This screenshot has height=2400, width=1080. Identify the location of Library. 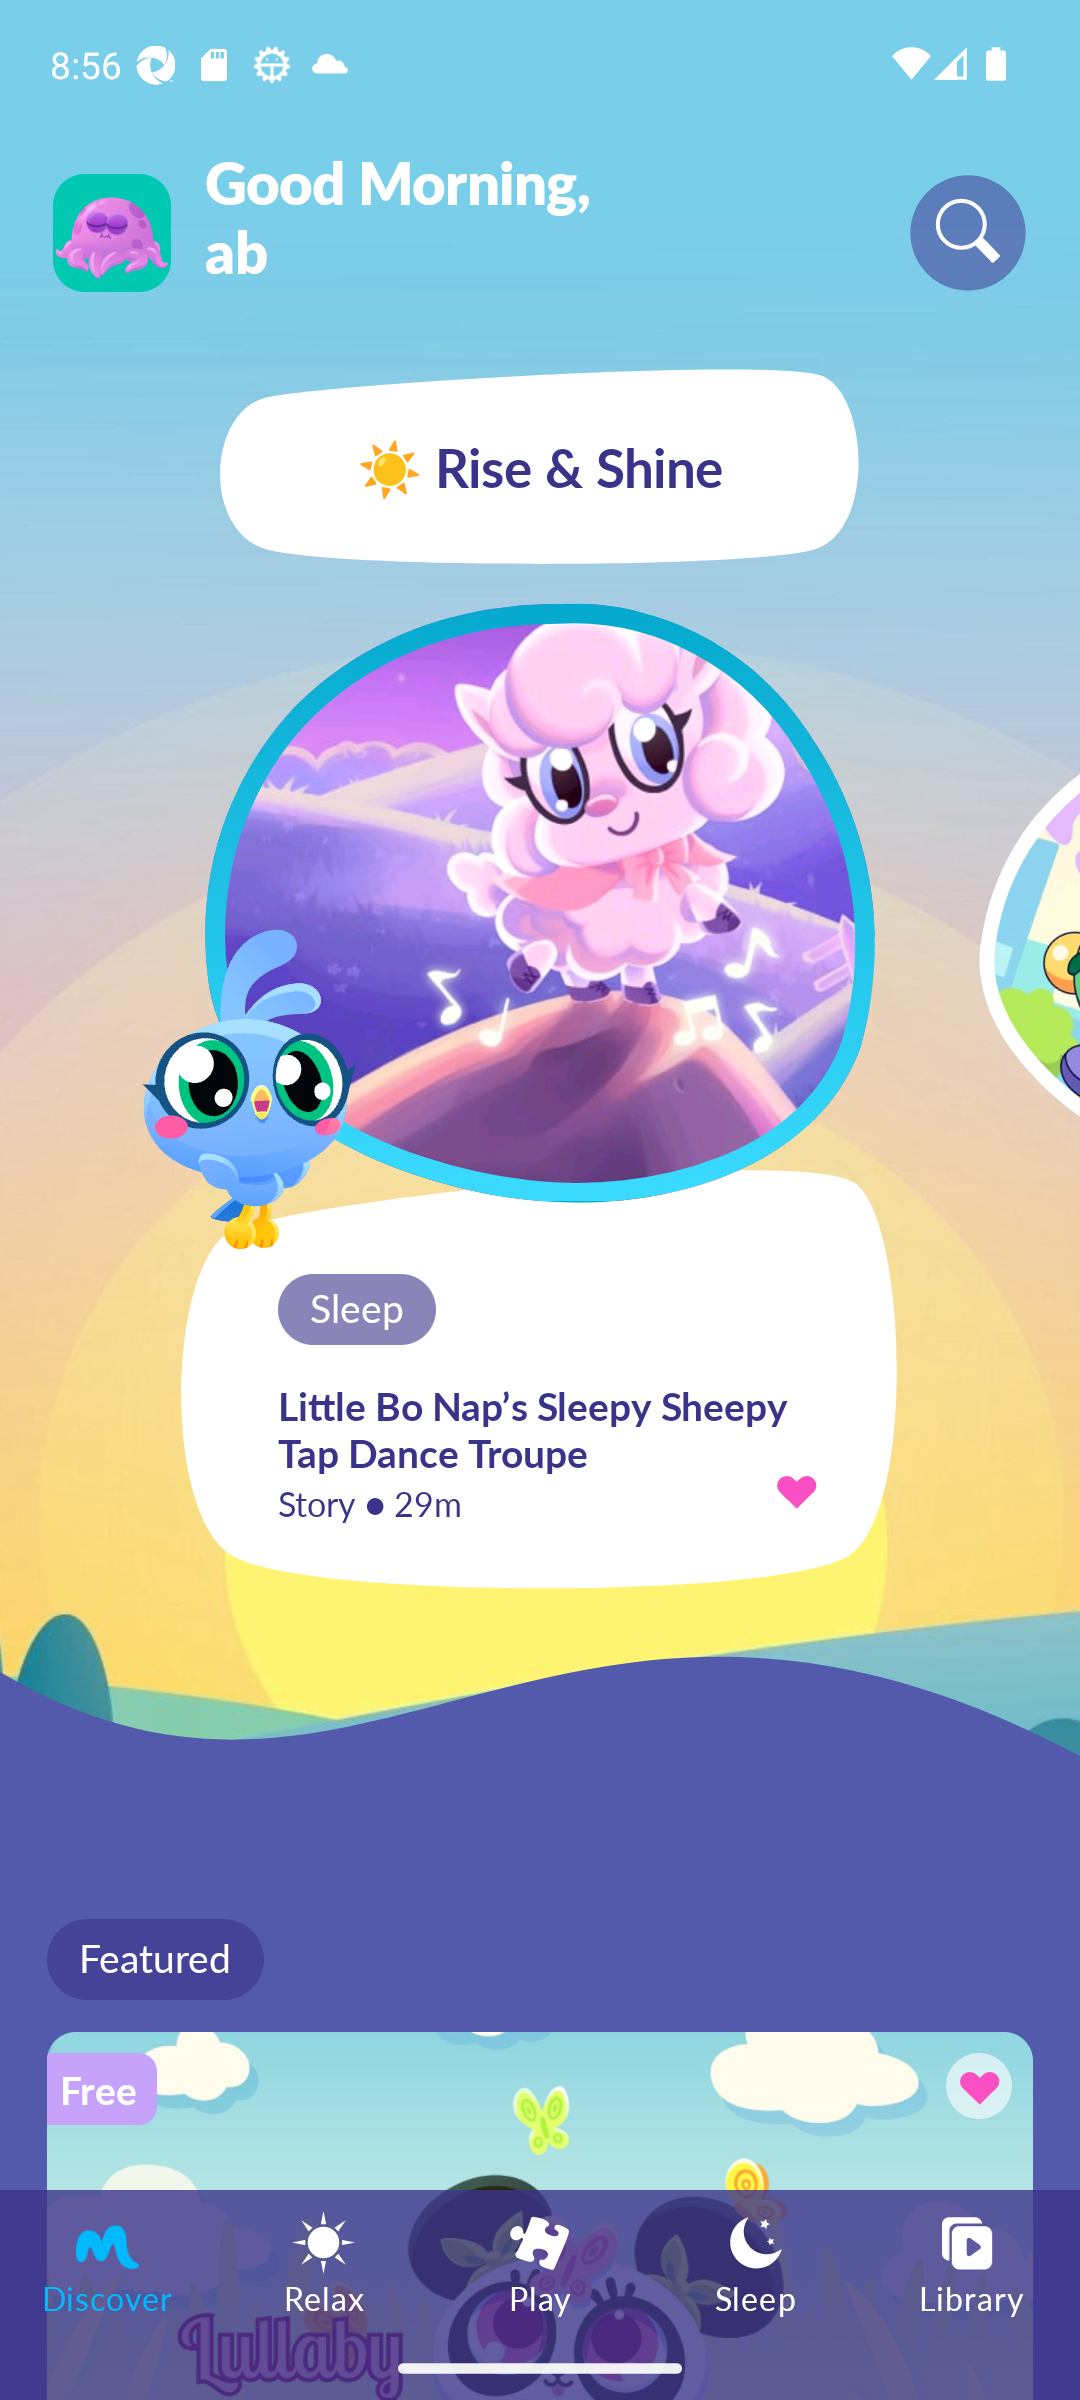
(972, 2262).